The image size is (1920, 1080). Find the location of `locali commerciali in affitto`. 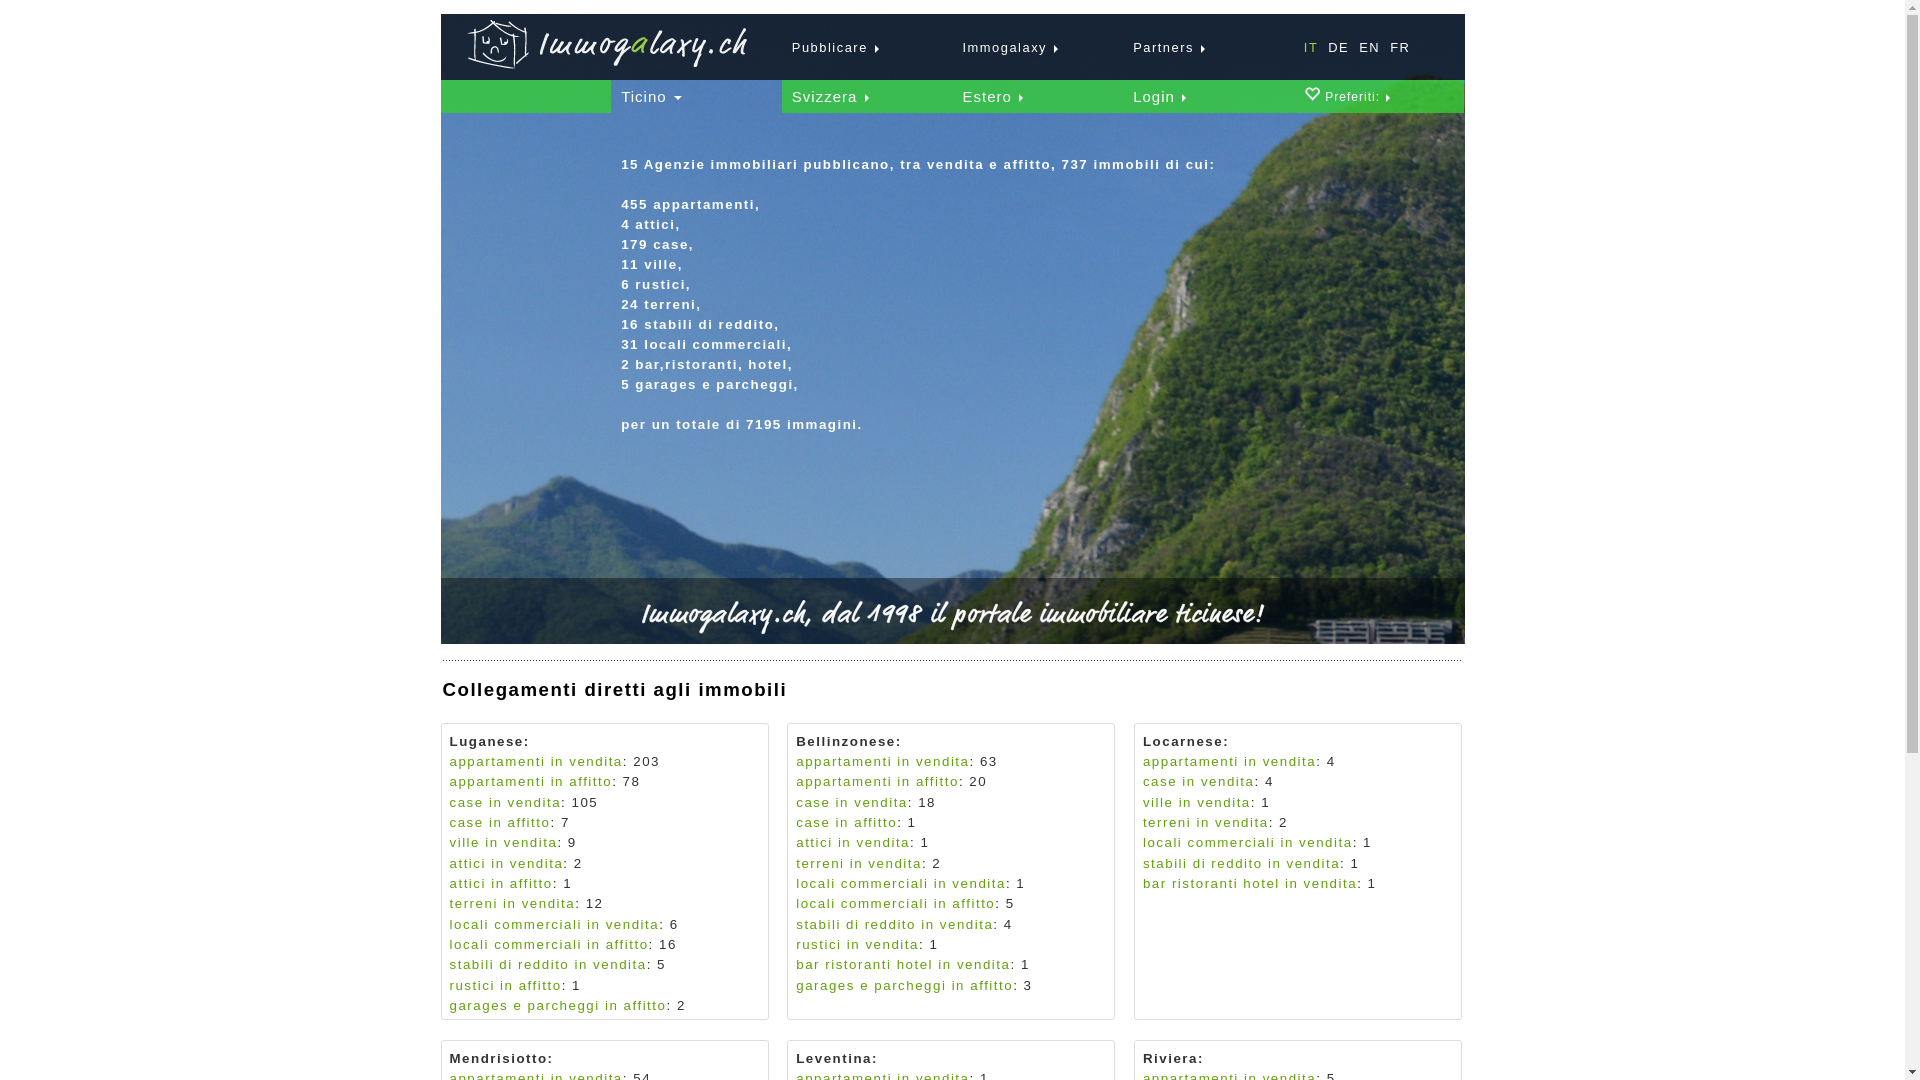

locali commerciali in affitto is located at coordinates (550, 944).